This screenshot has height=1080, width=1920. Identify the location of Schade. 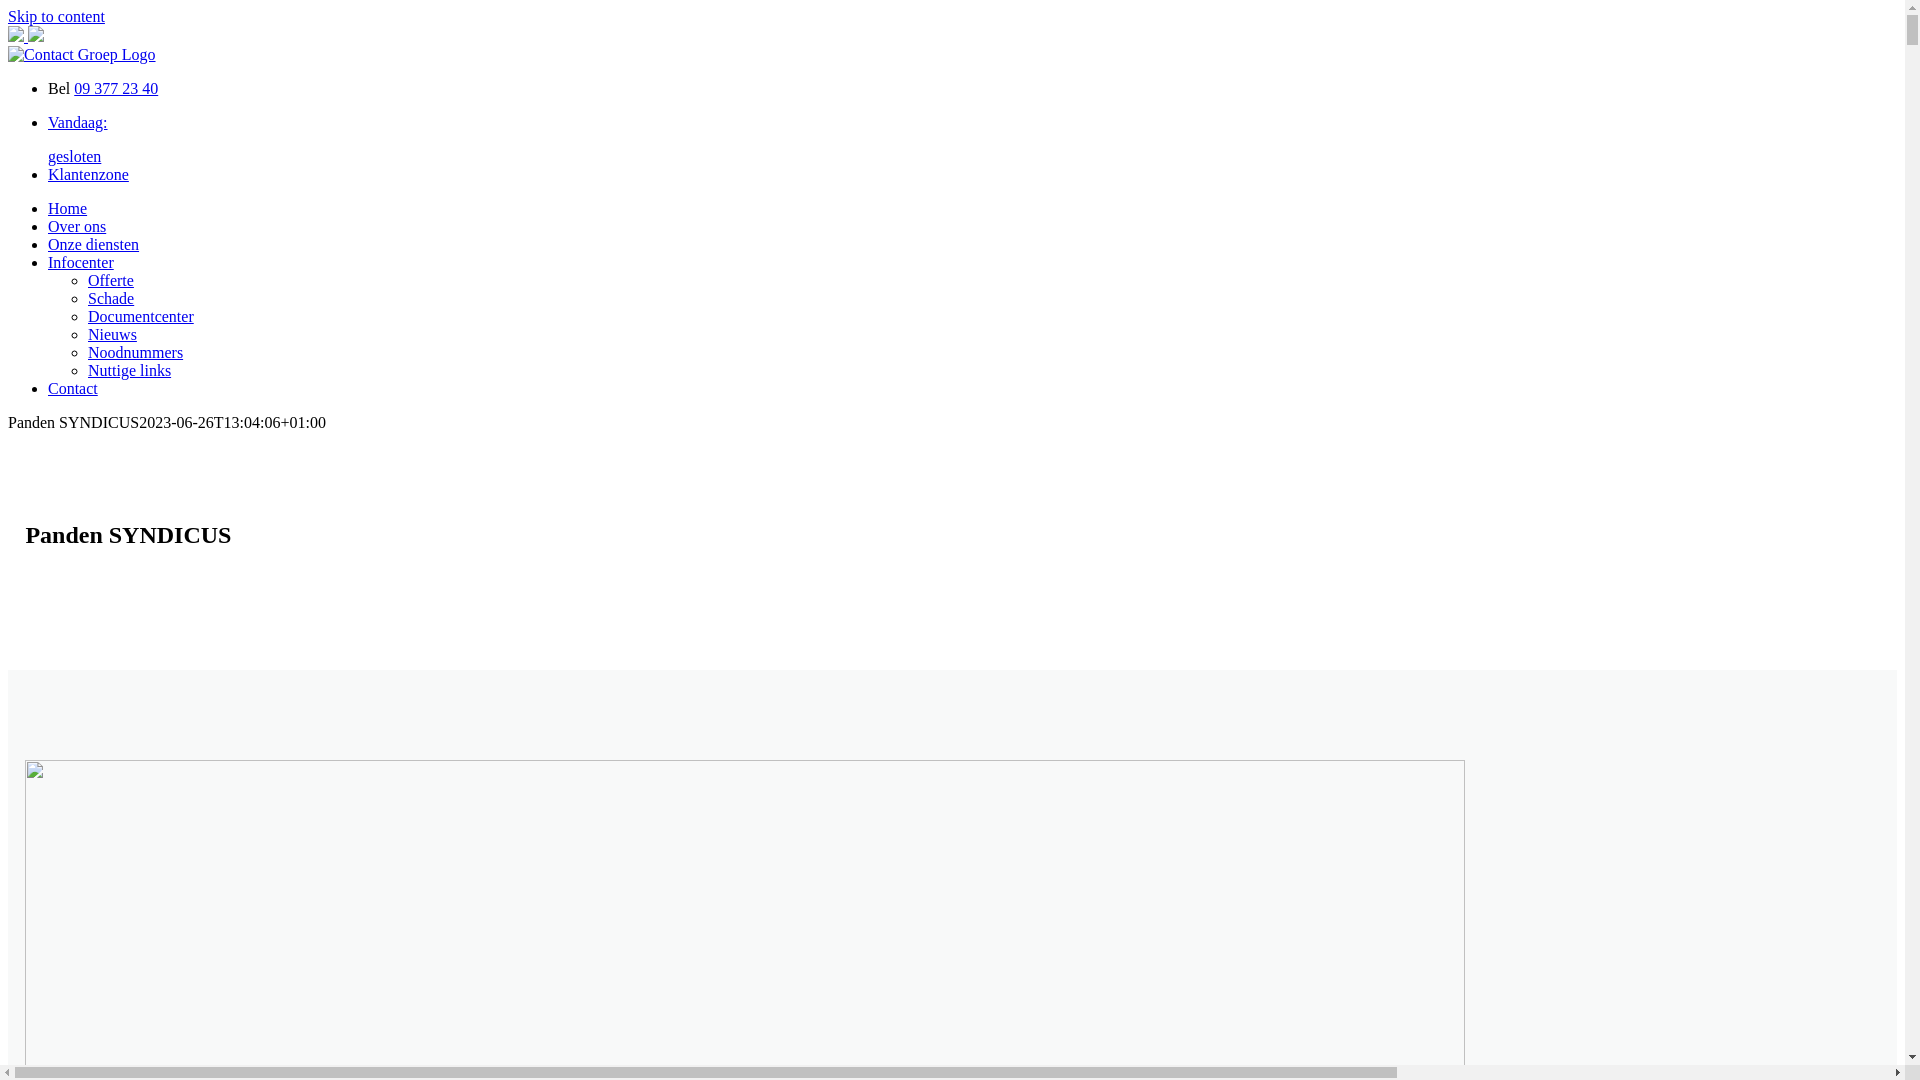
(111, 298).